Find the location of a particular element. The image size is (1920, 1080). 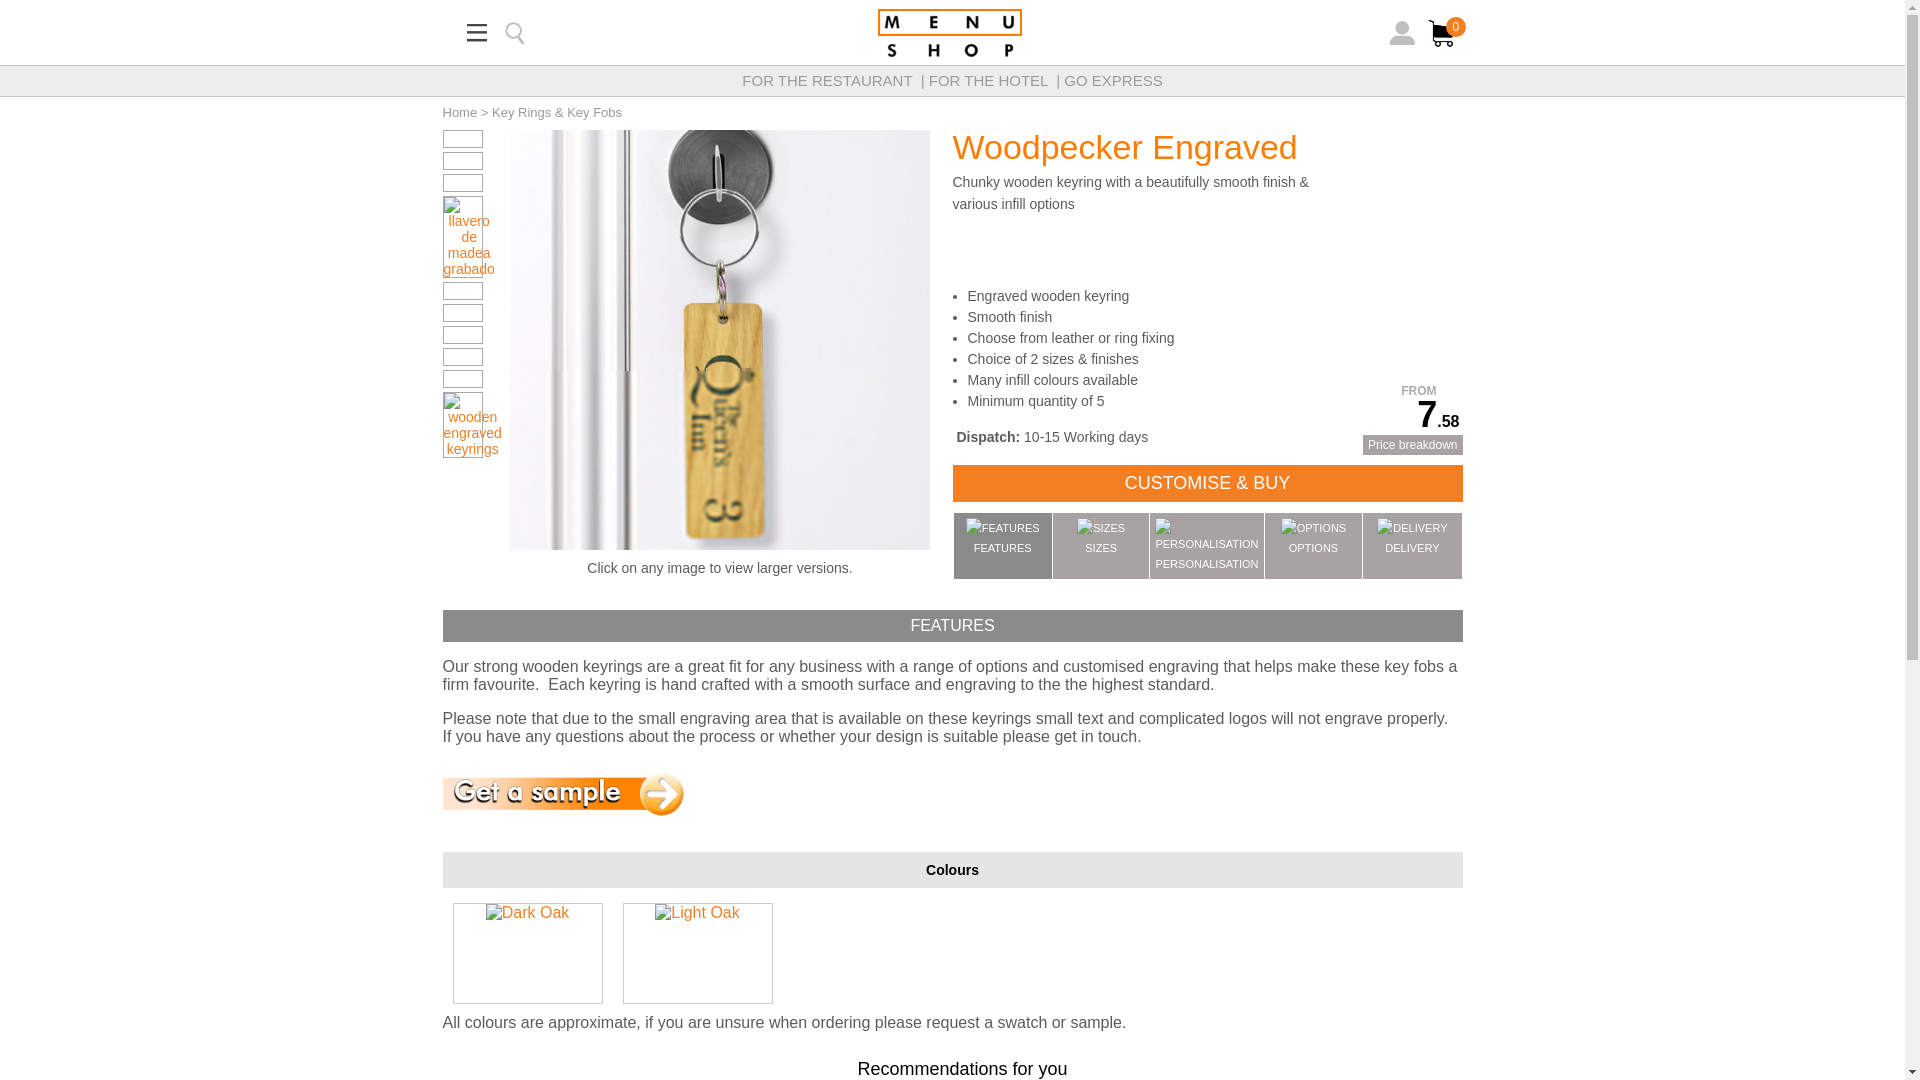

SIZES is located at coordinates (1101, 546).